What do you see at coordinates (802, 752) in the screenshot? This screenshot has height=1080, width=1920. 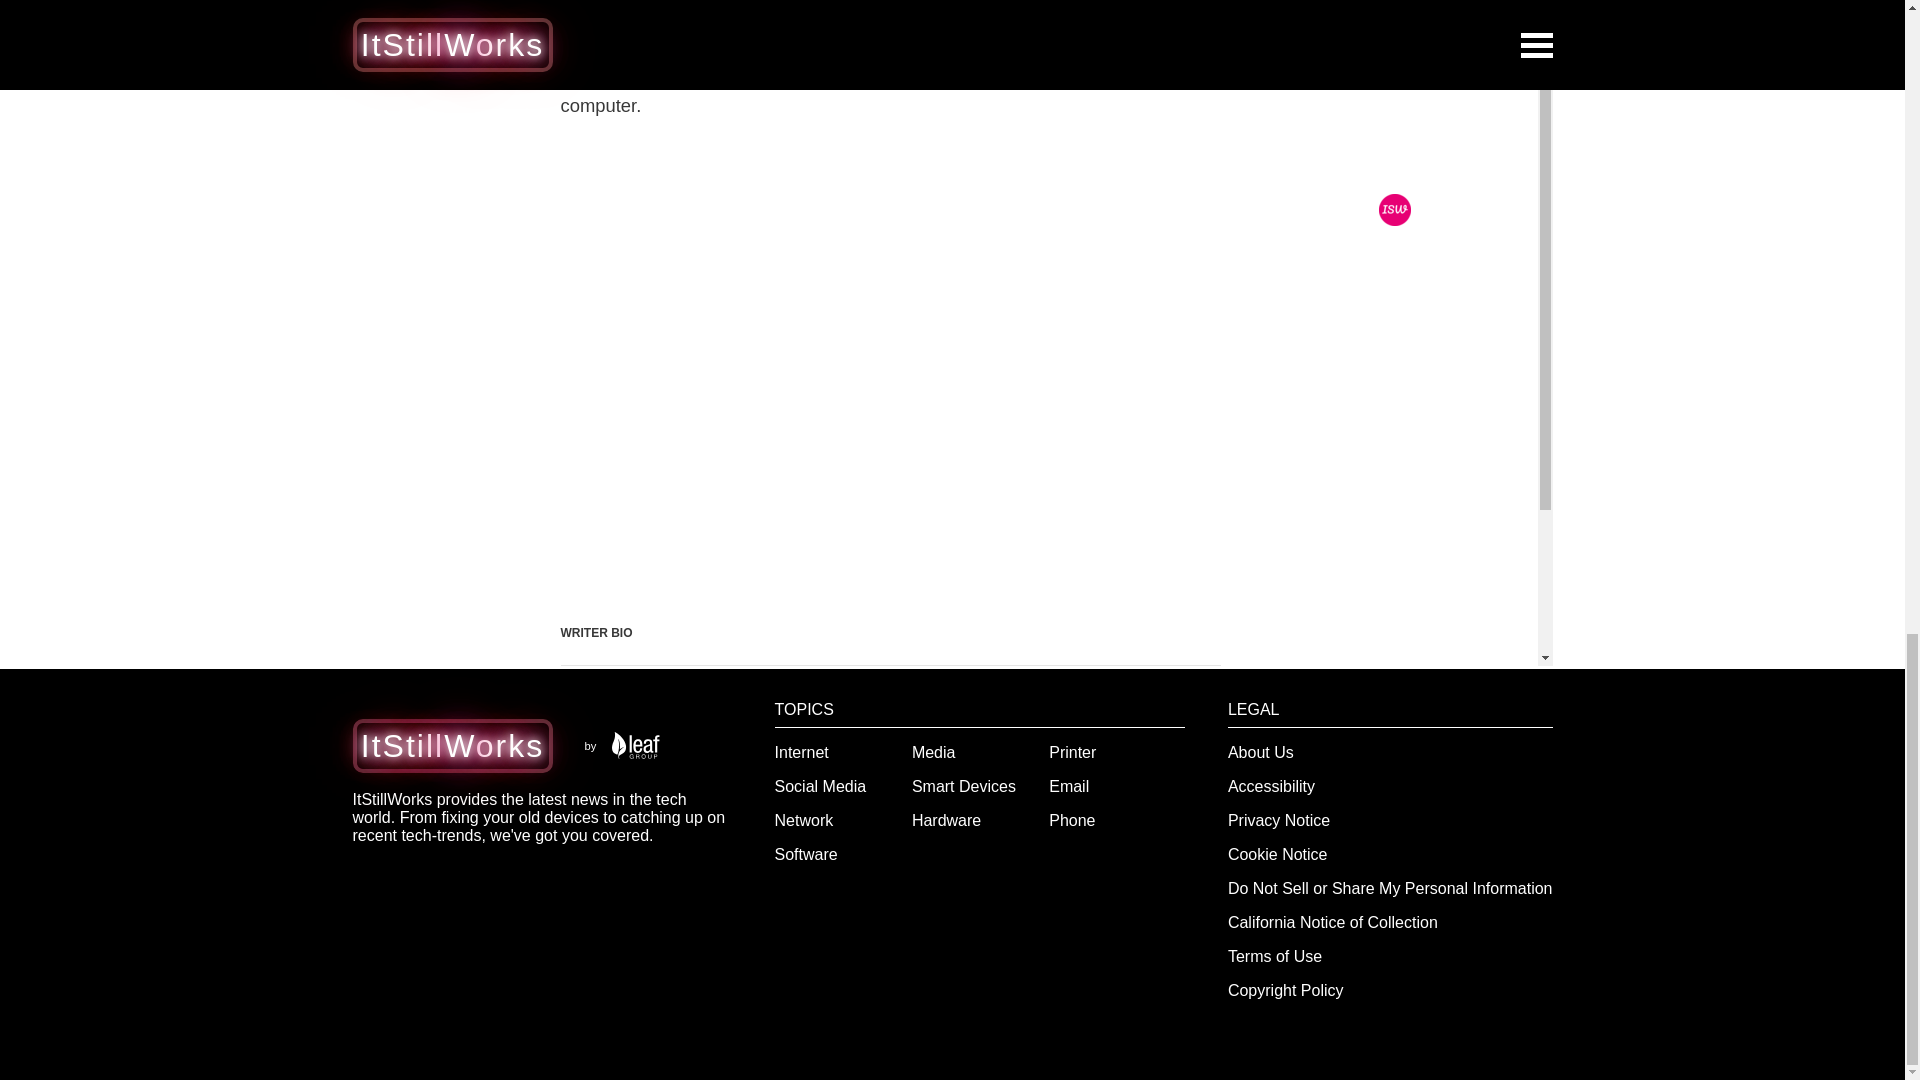 I see `Internet` at bounding box center [802, 752].